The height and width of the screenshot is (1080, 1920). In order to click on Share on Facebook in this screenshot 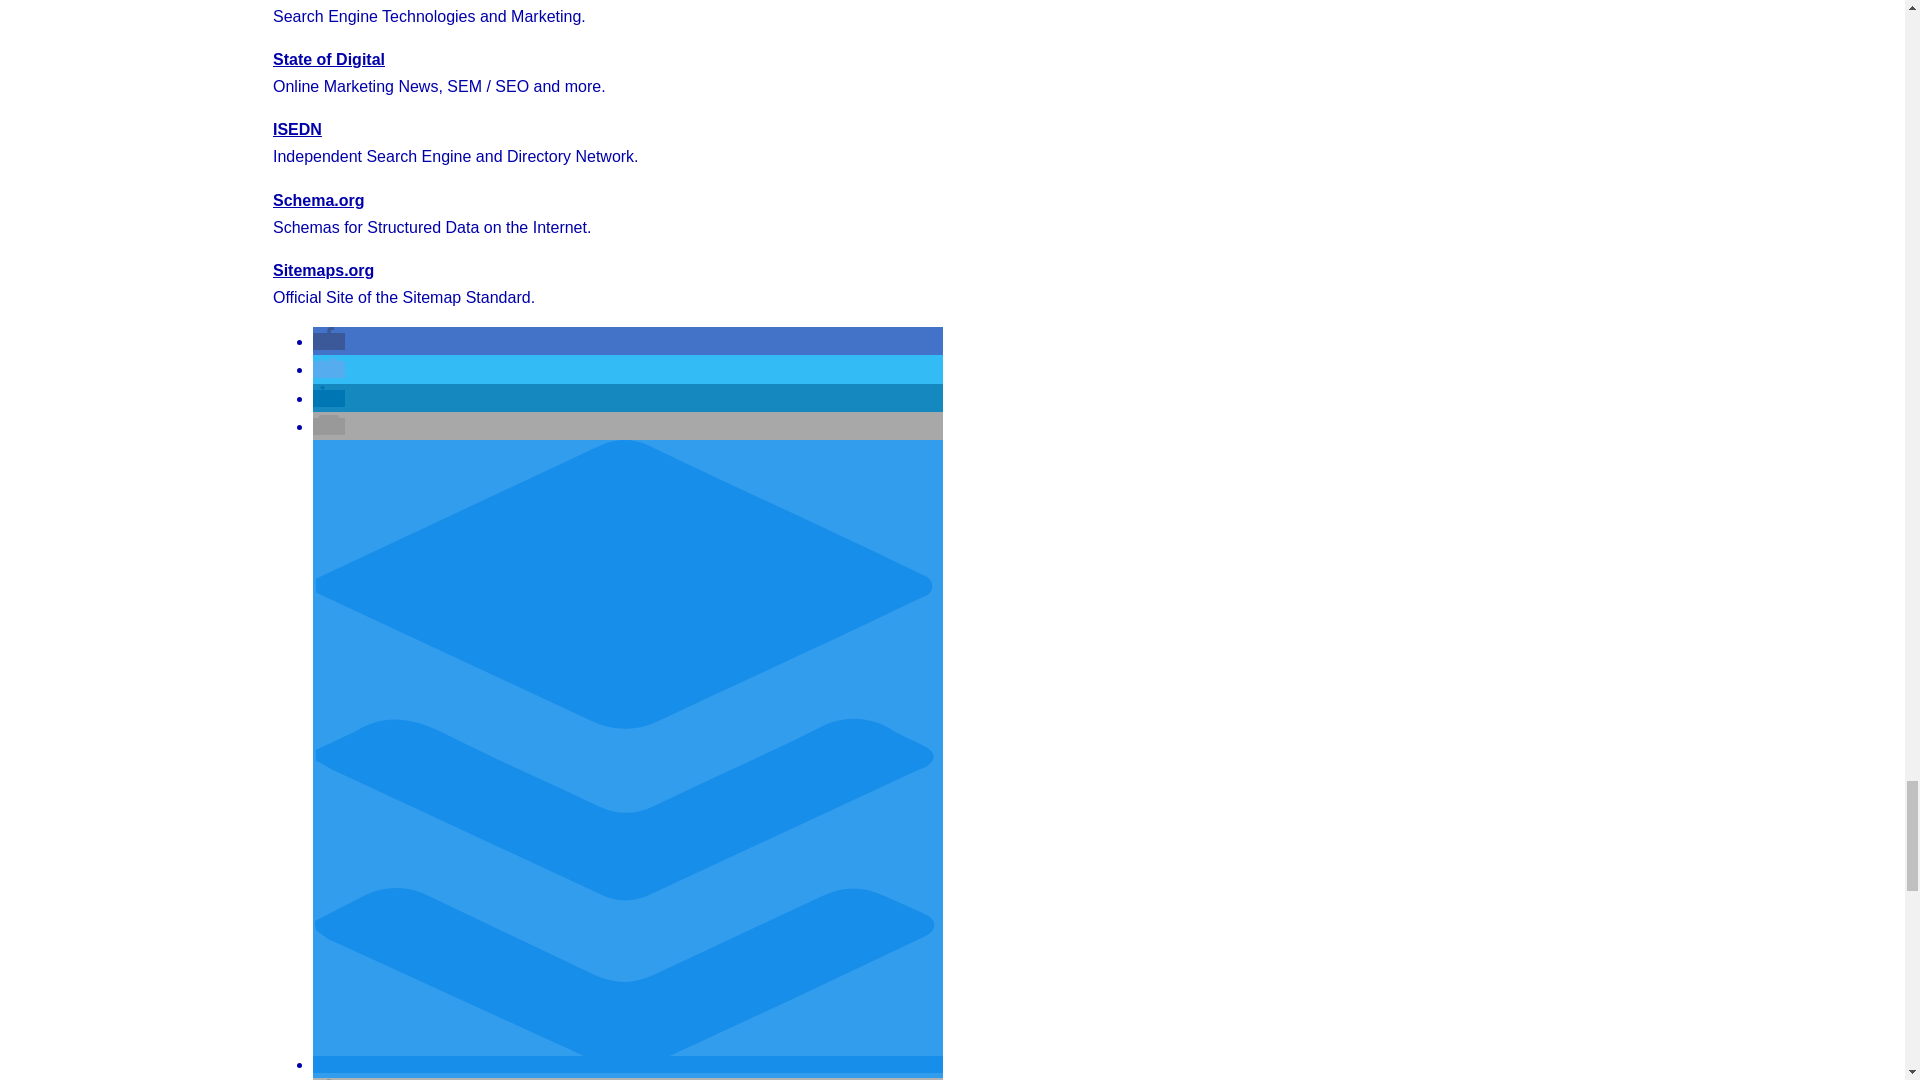, I will do `click(328, 340)`.